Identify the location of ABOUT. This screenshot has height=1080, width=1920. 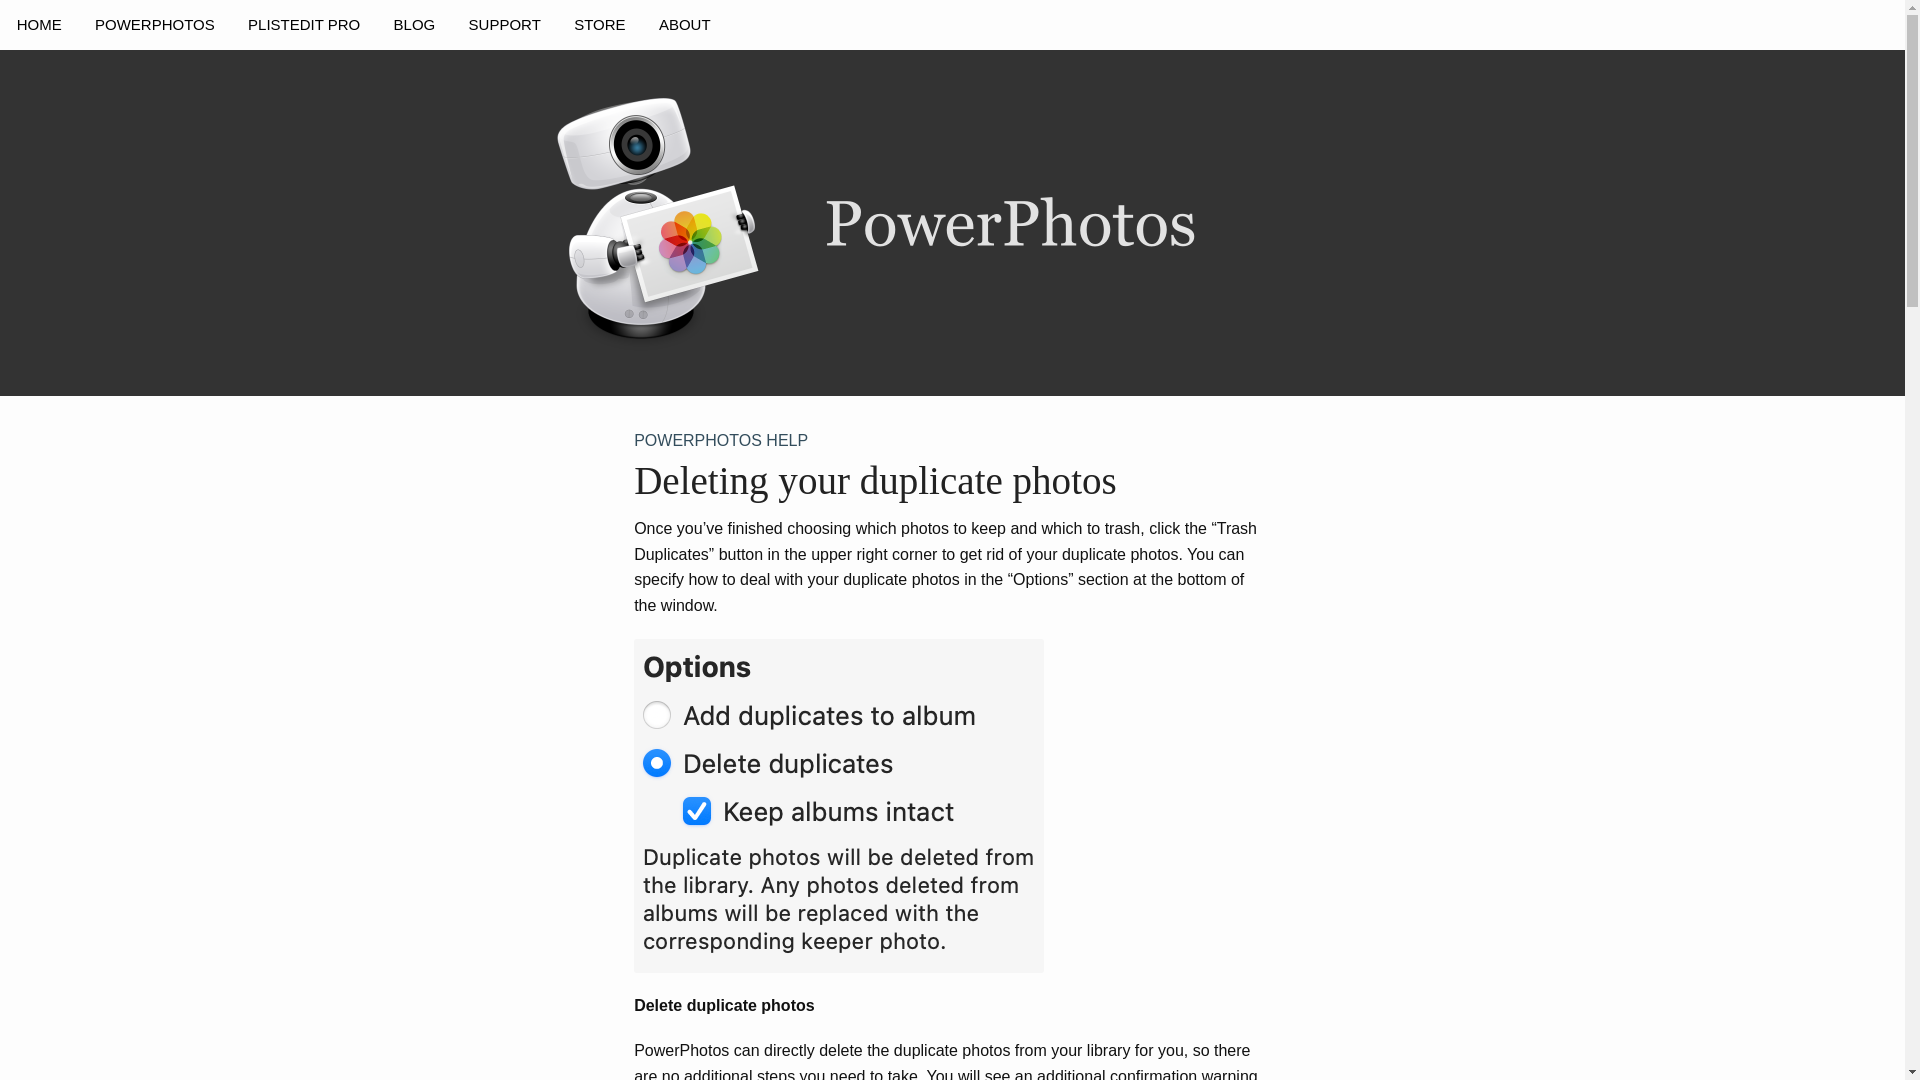
(684, 24).